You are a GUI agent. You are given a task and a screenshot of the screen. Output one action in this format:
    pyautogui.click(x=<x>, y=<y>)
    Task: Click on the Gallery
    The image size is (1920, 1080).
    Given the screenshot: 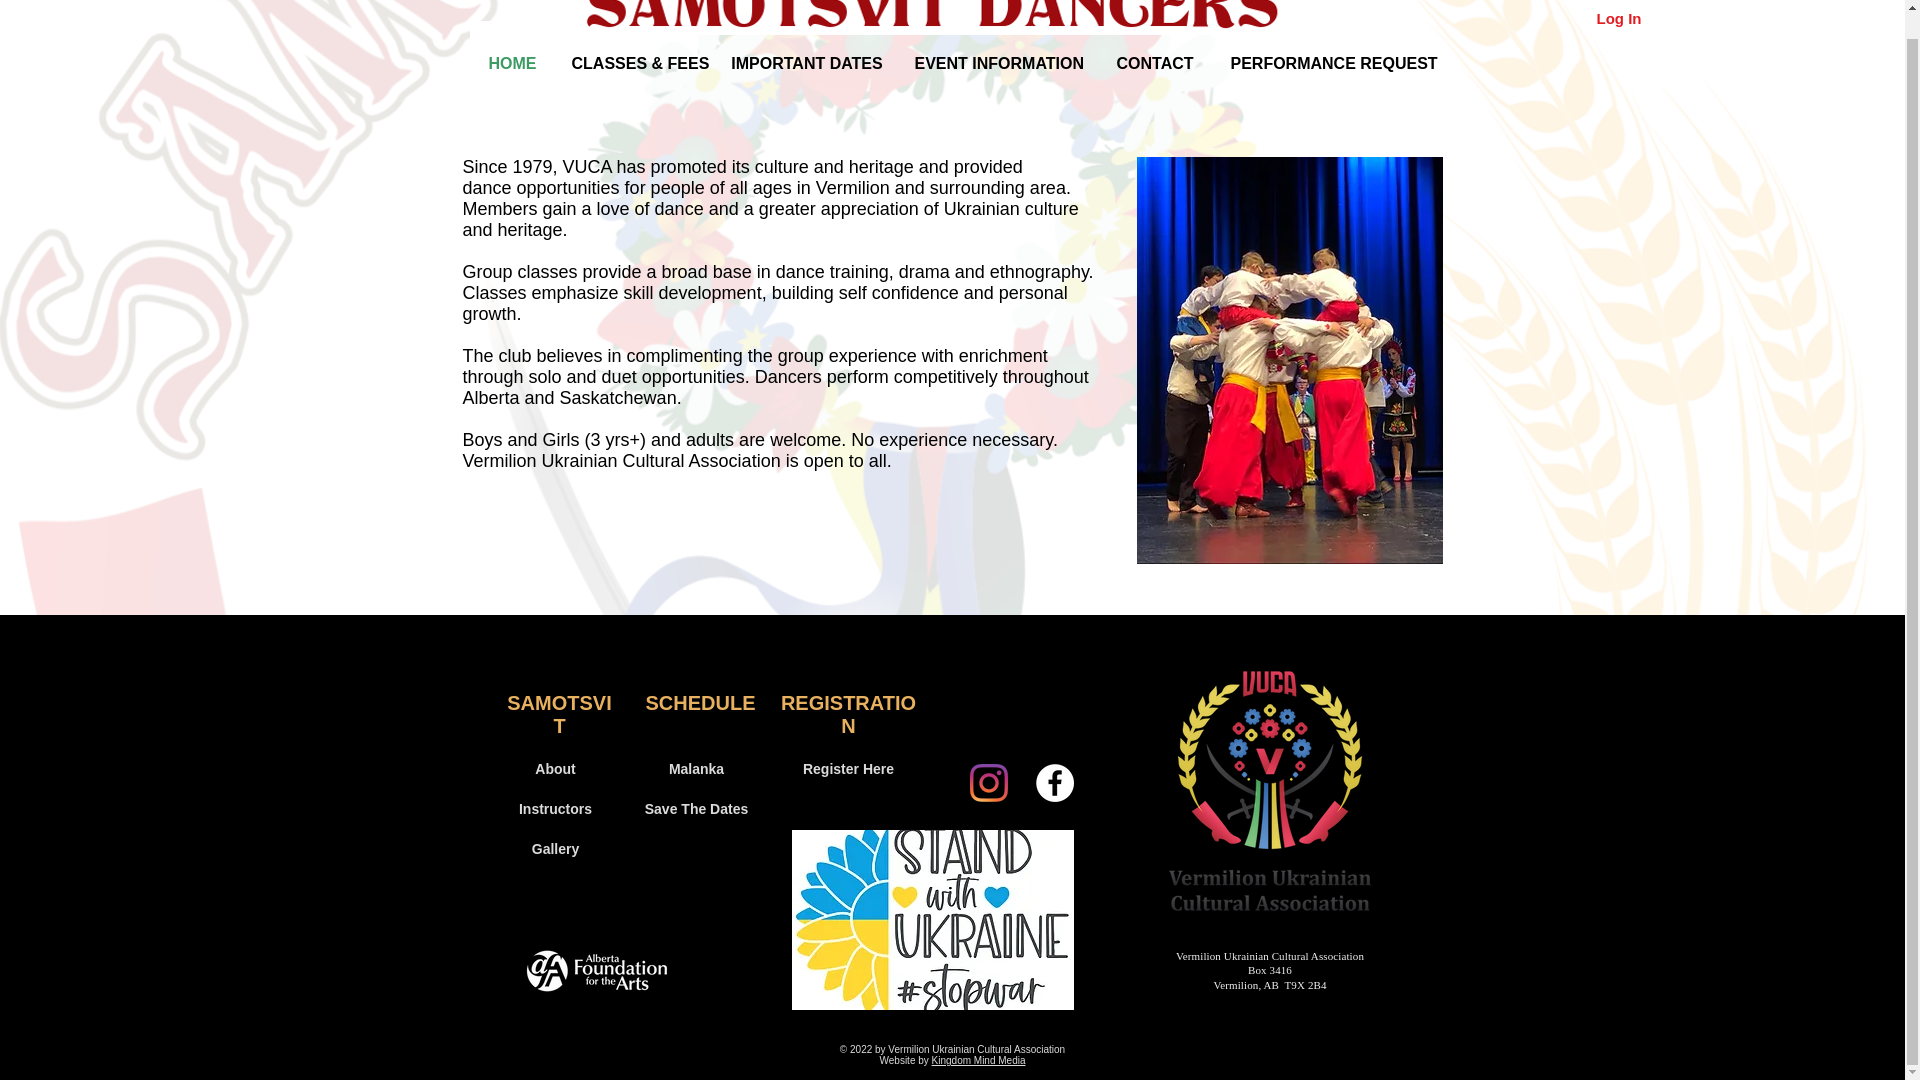 What is the action you would take?
    pyautogui.click(x=556, y=850)
    